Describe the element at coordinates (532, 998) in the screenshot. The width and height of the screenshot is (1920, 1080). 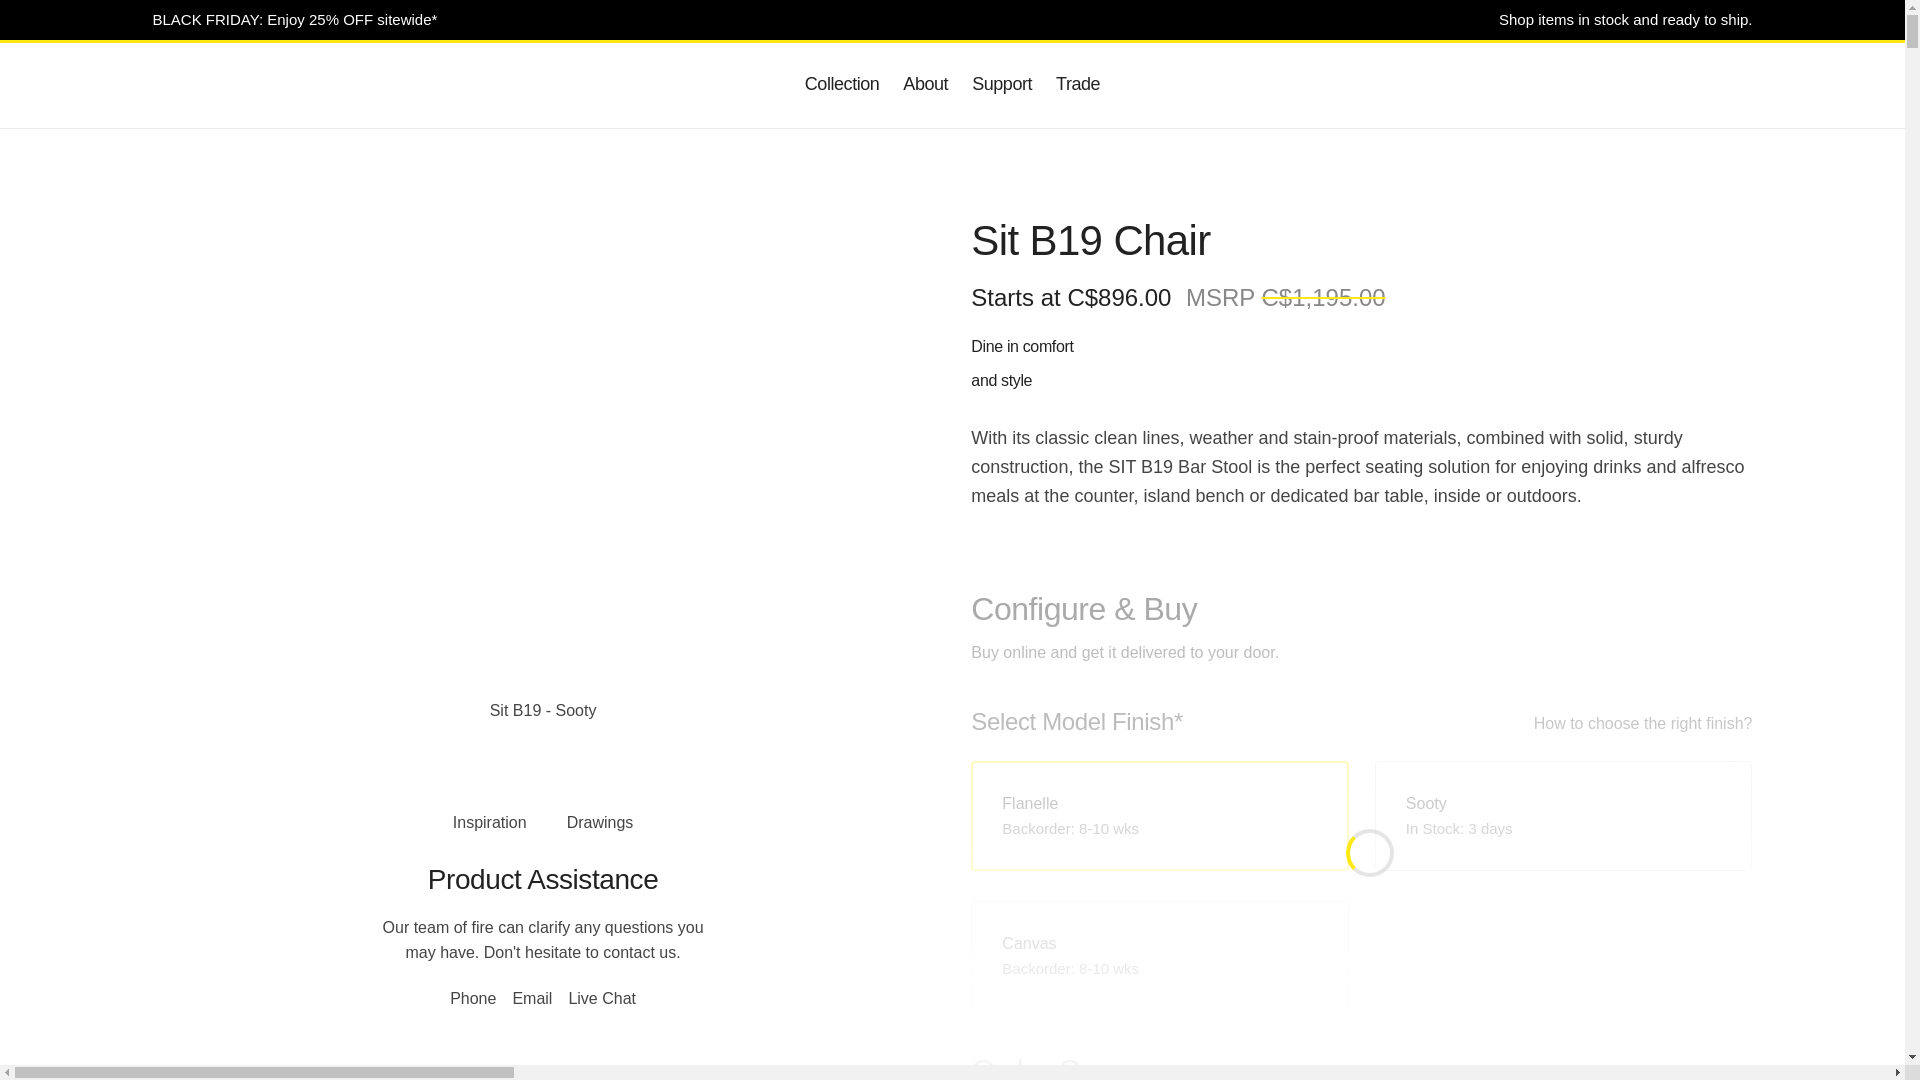
I see `Email` at that location.